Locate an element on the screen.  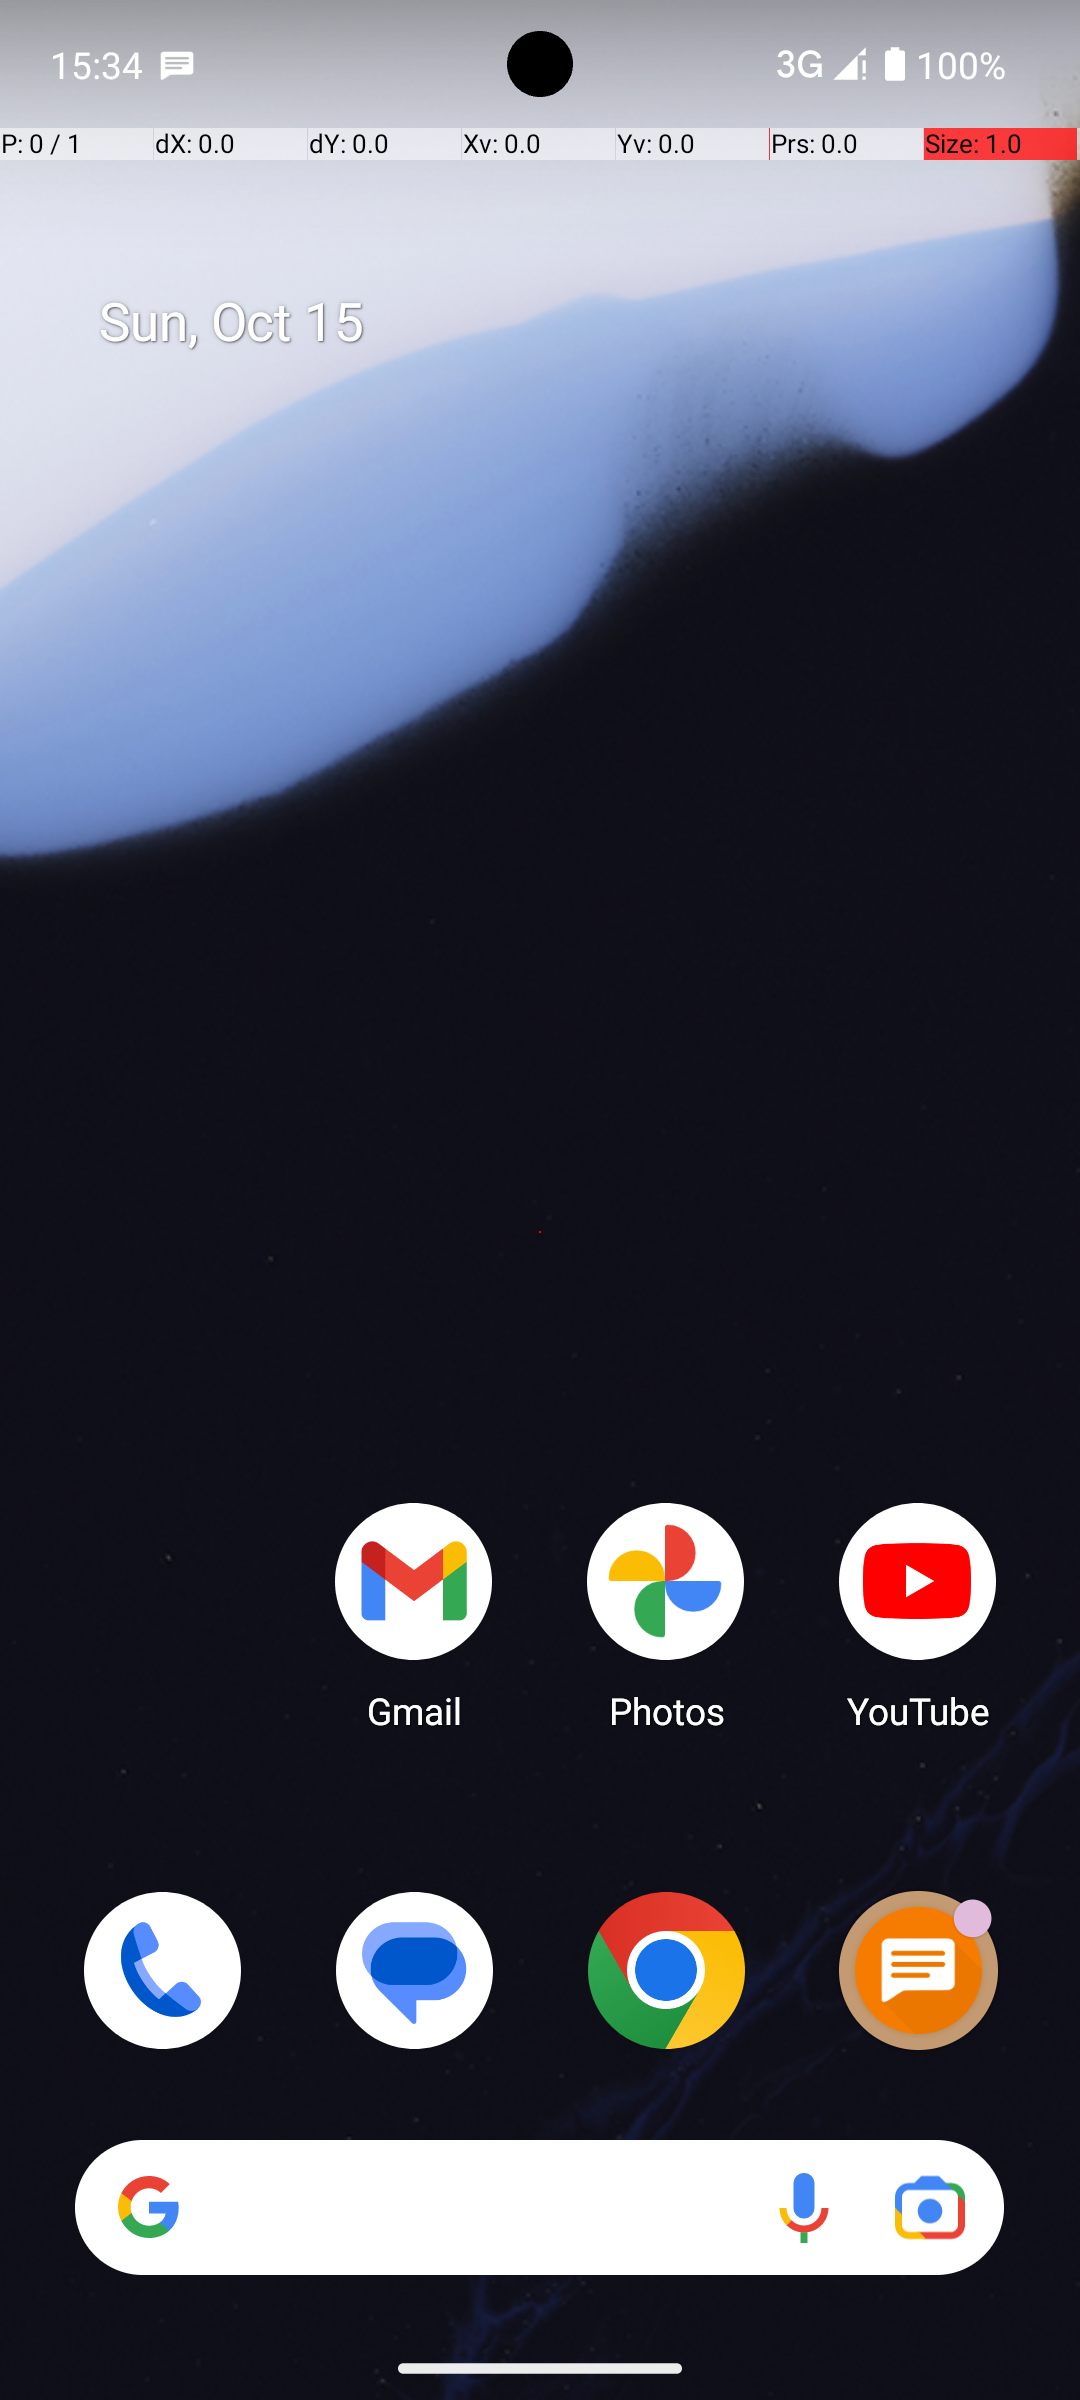
SMS Messenger is located at coordinates (918, 1970).